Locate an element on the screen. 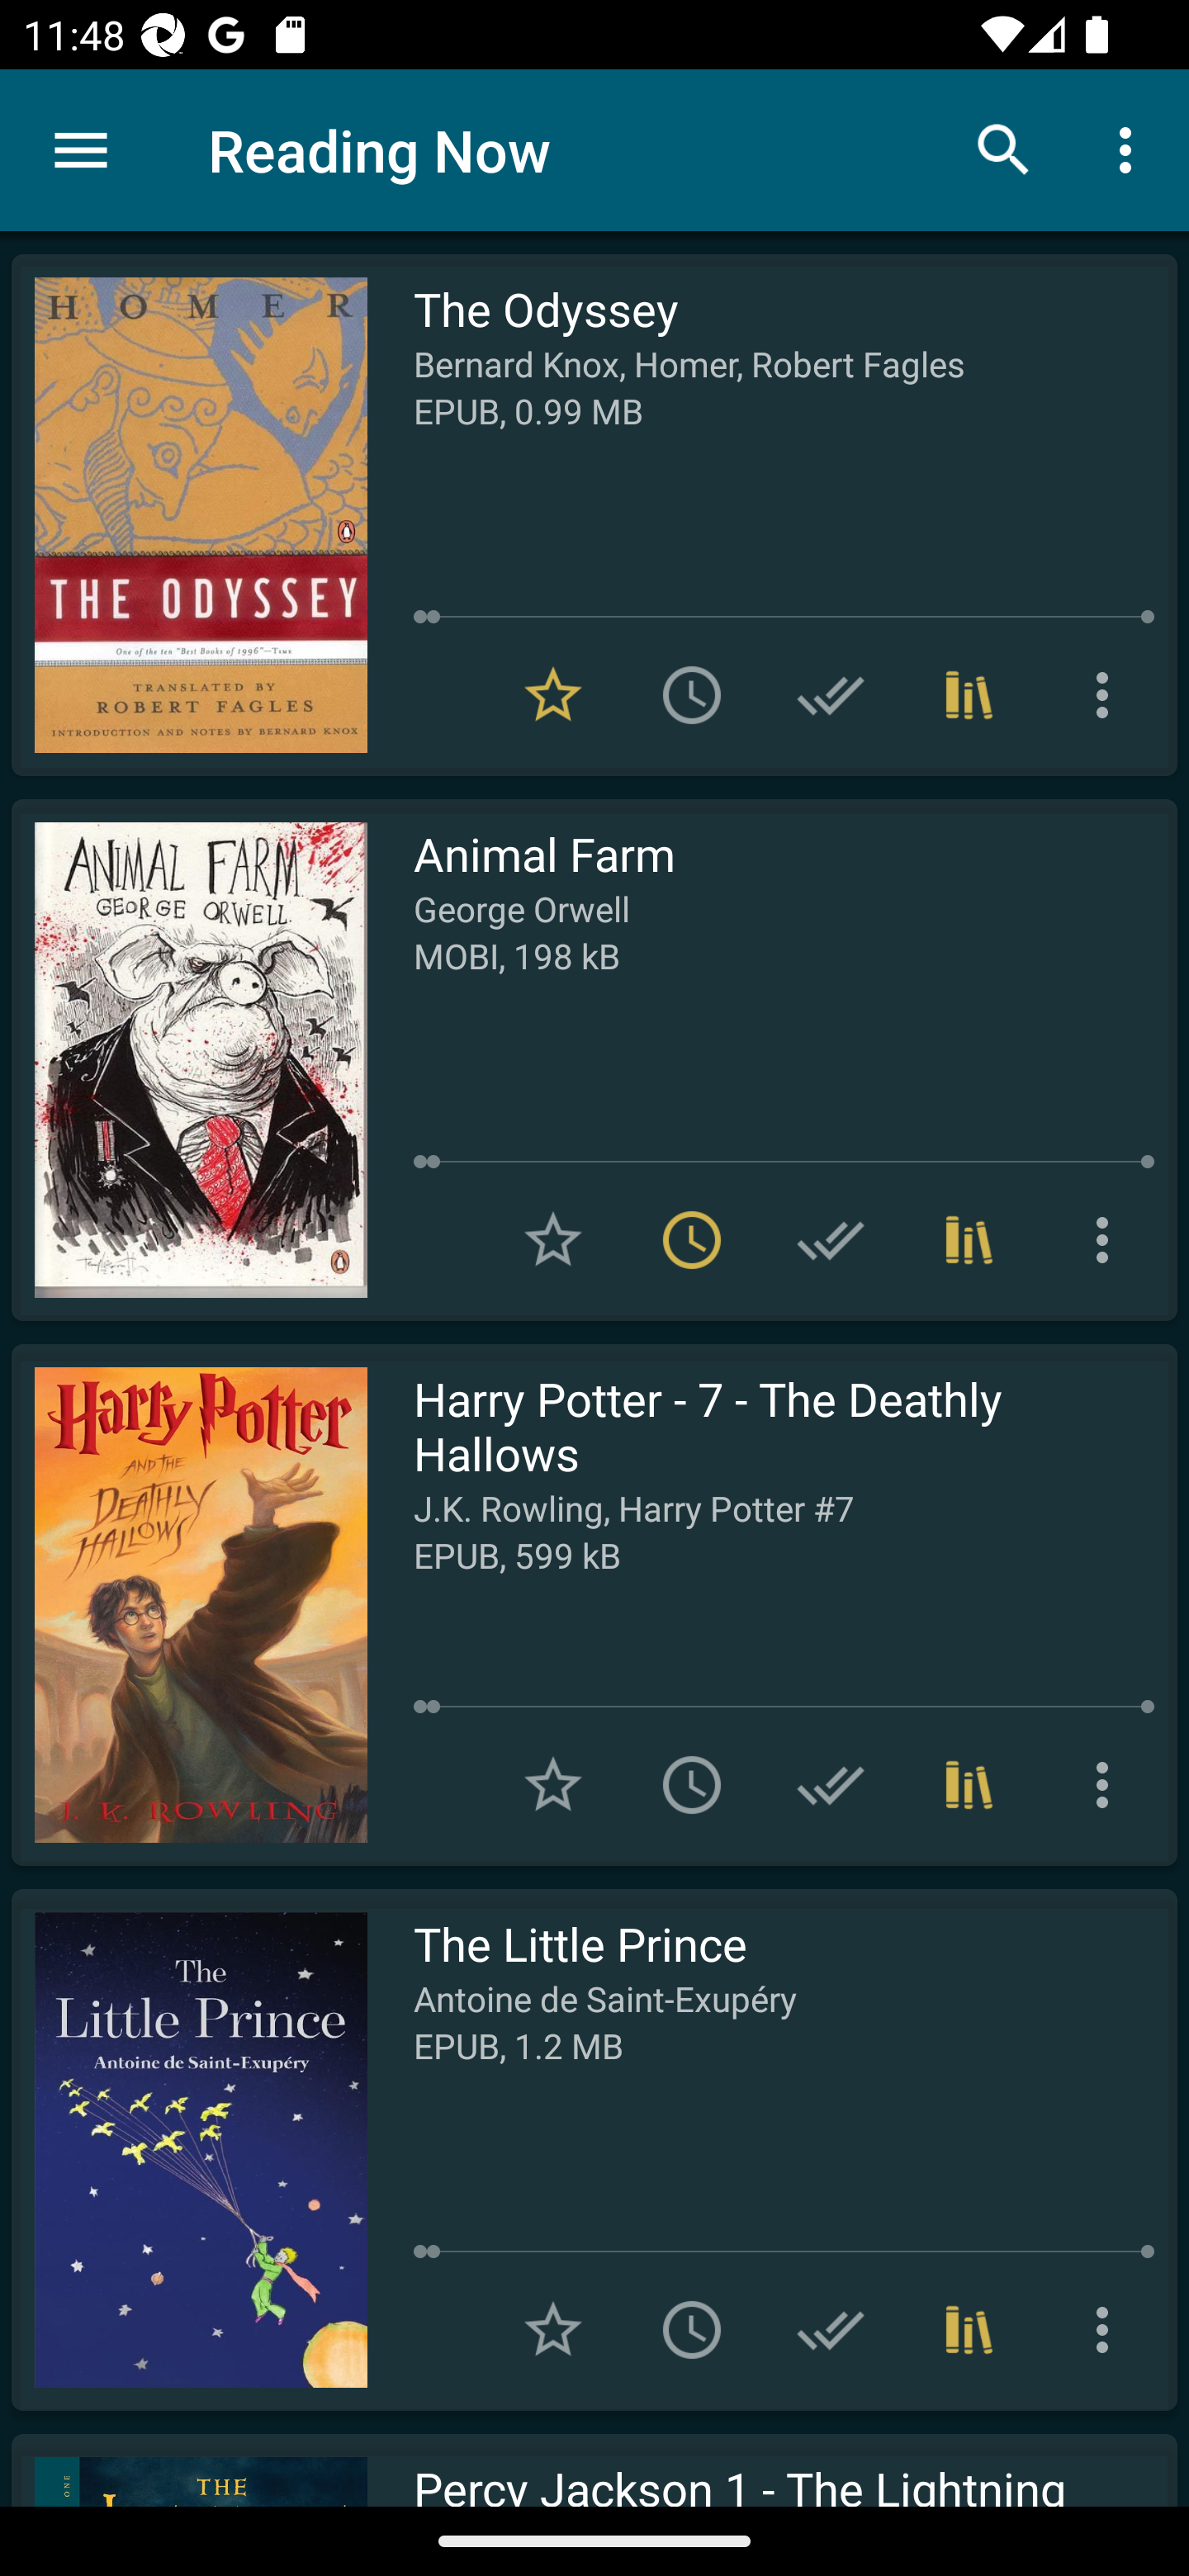  Collections (1) is located at coordinates (969, 695).